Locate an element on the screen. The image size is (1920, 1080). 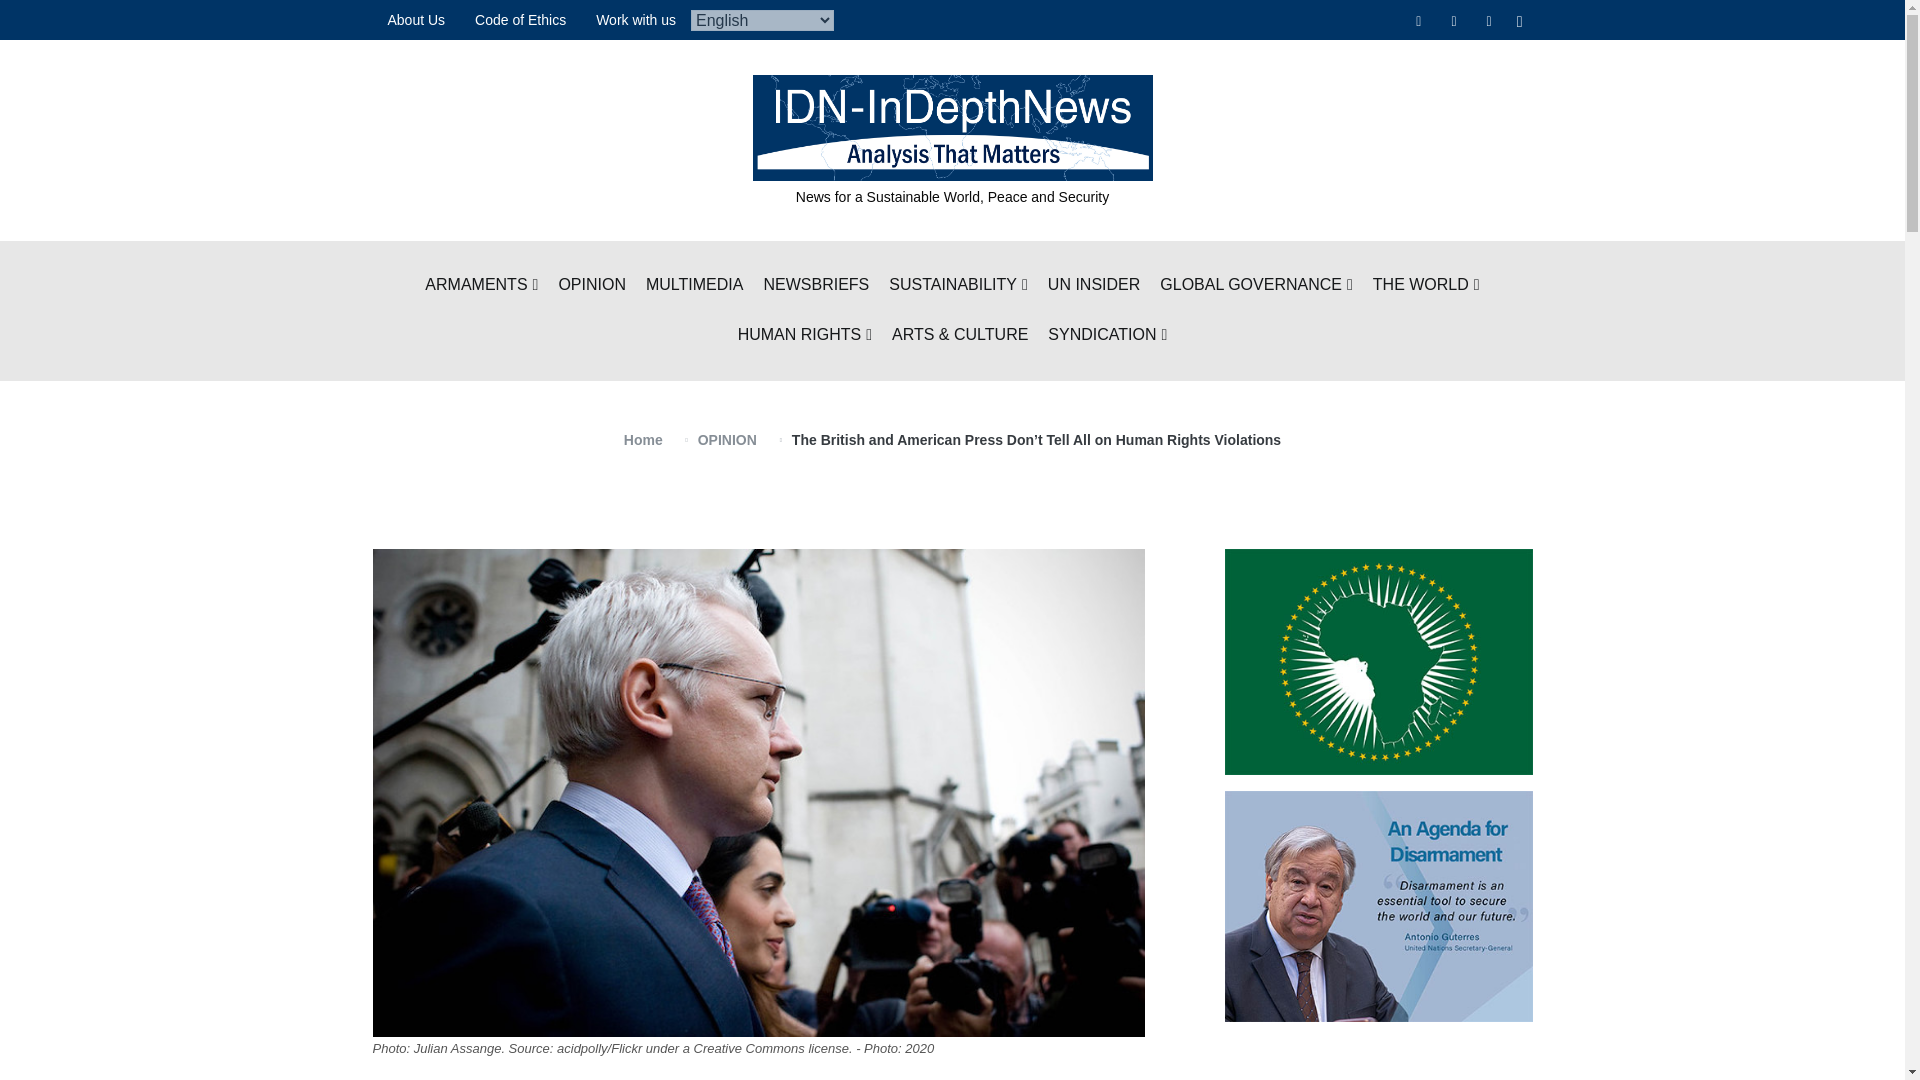
Code of Ethics is located at coordinates (520, 20).